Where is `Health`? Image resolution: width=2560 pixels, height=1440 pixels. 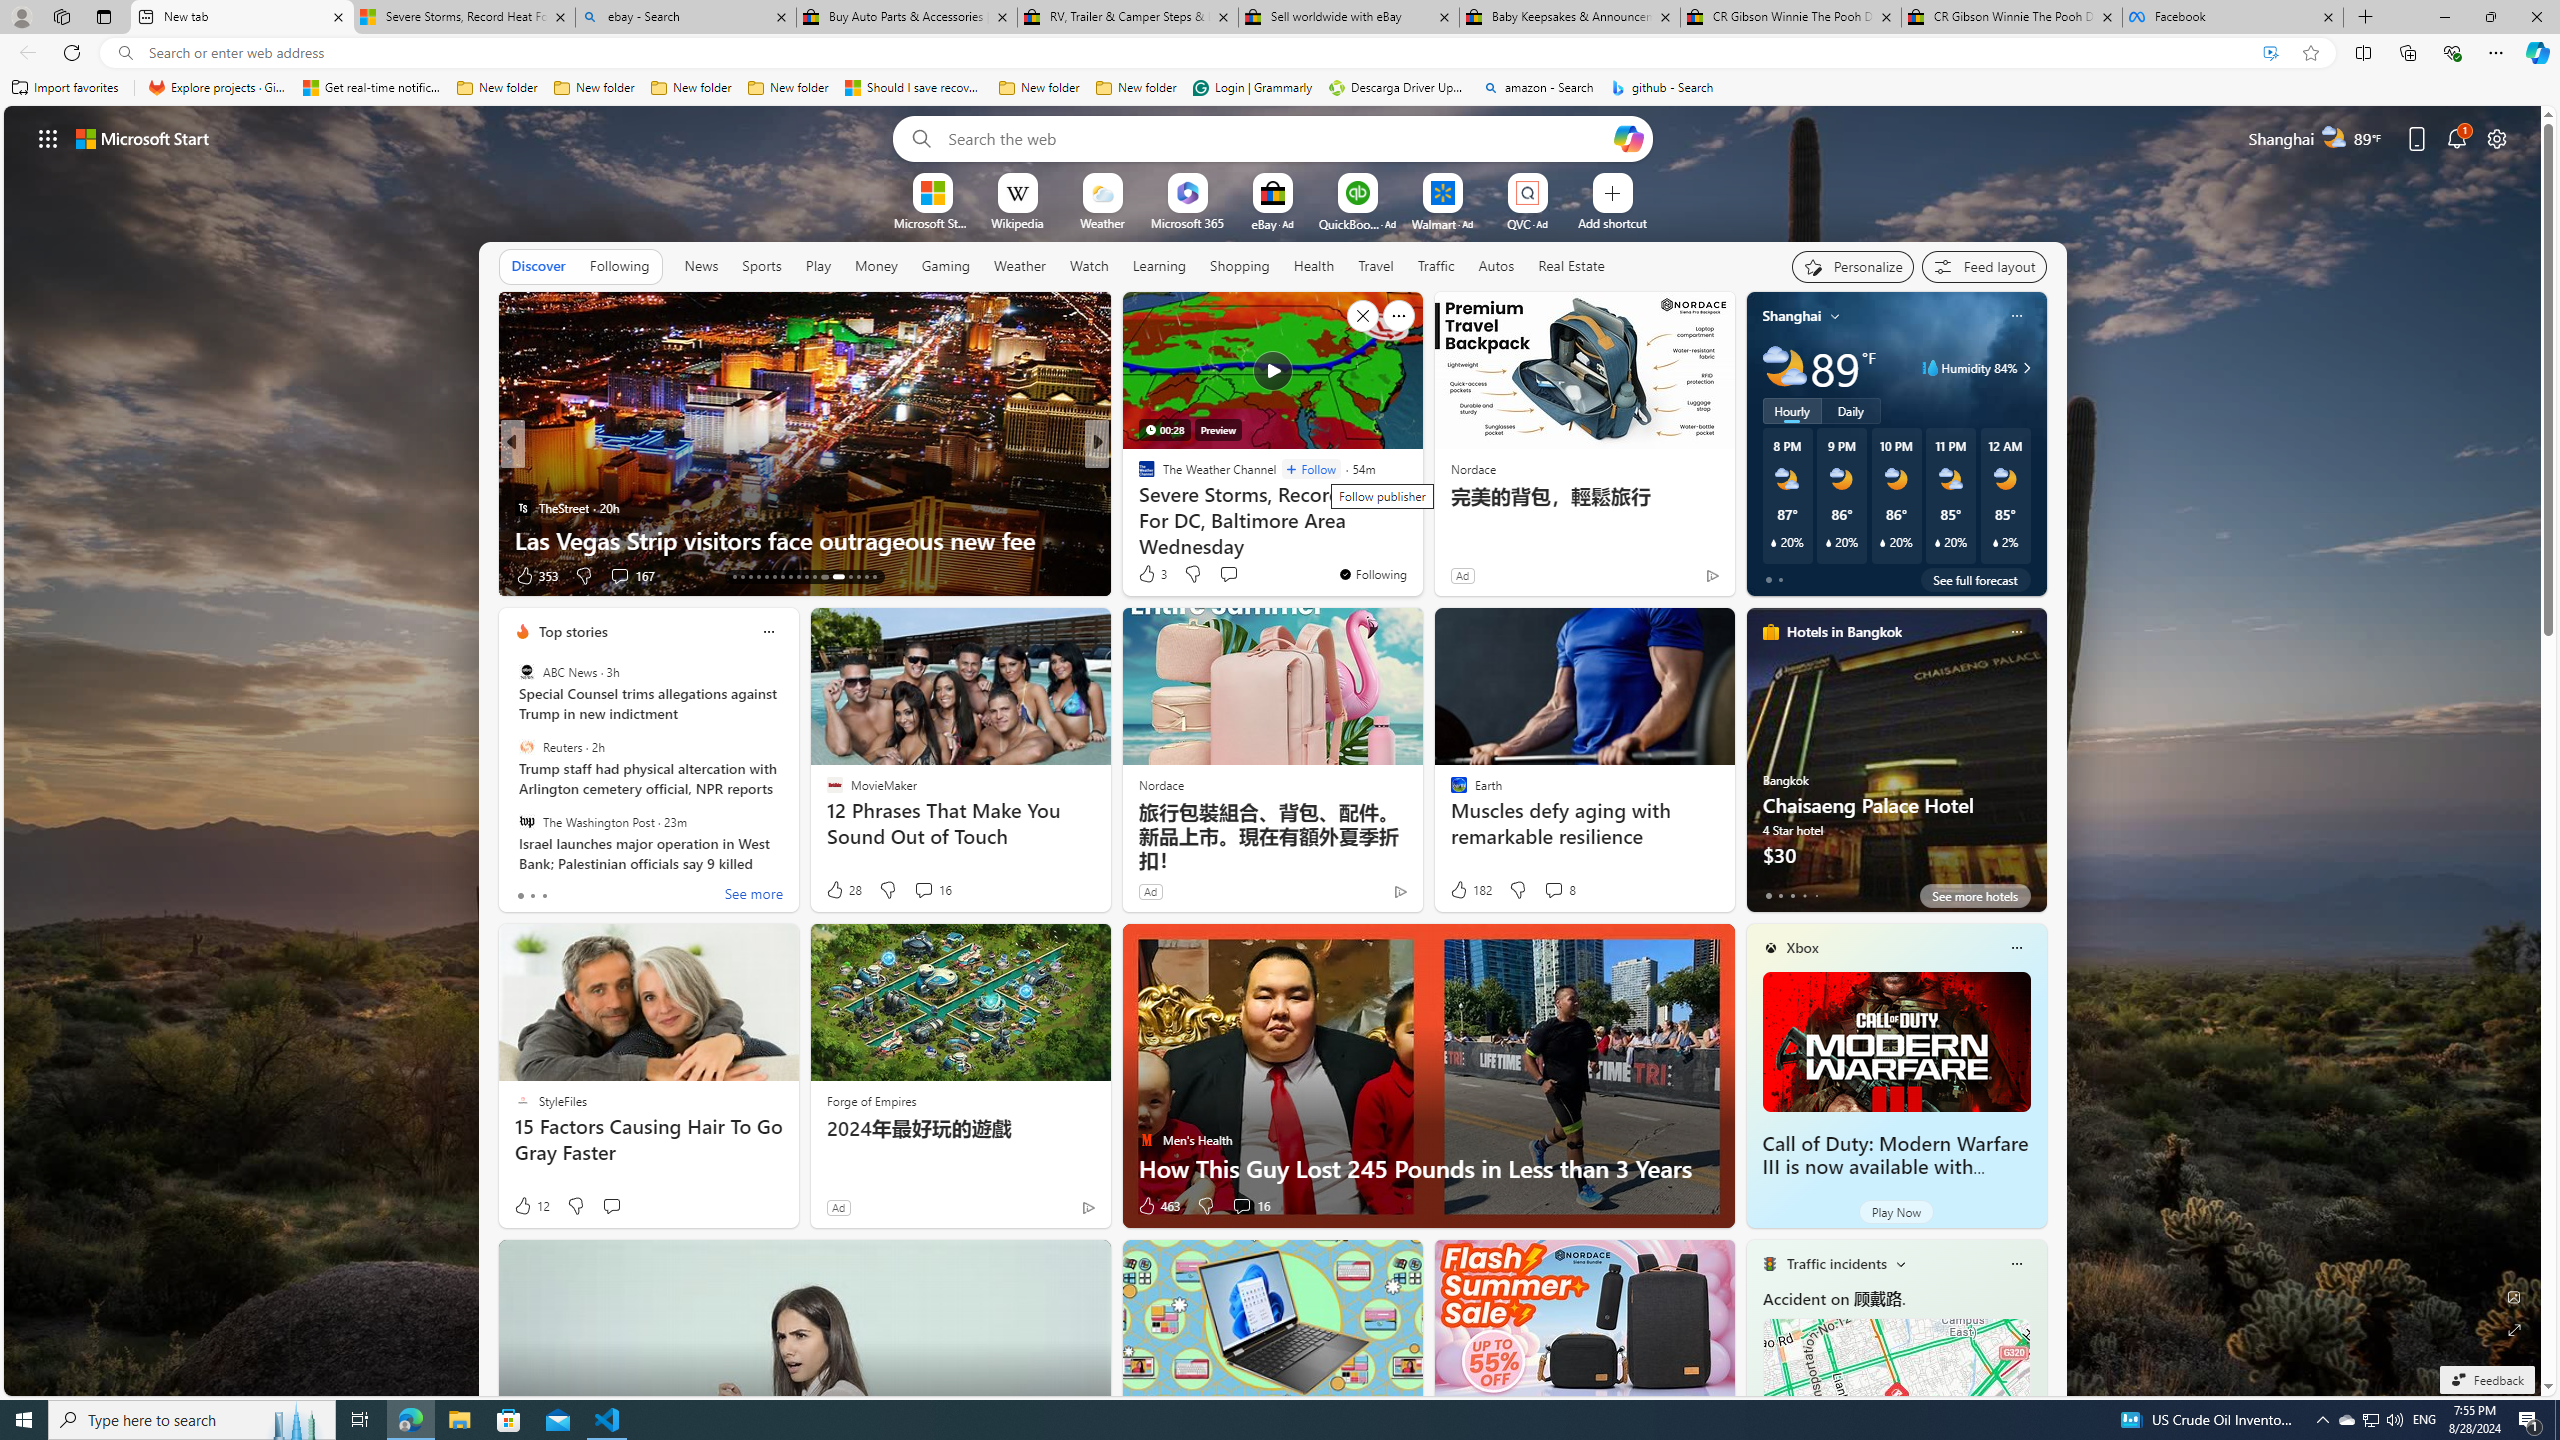 Health is located at coordinates (1313, 266).